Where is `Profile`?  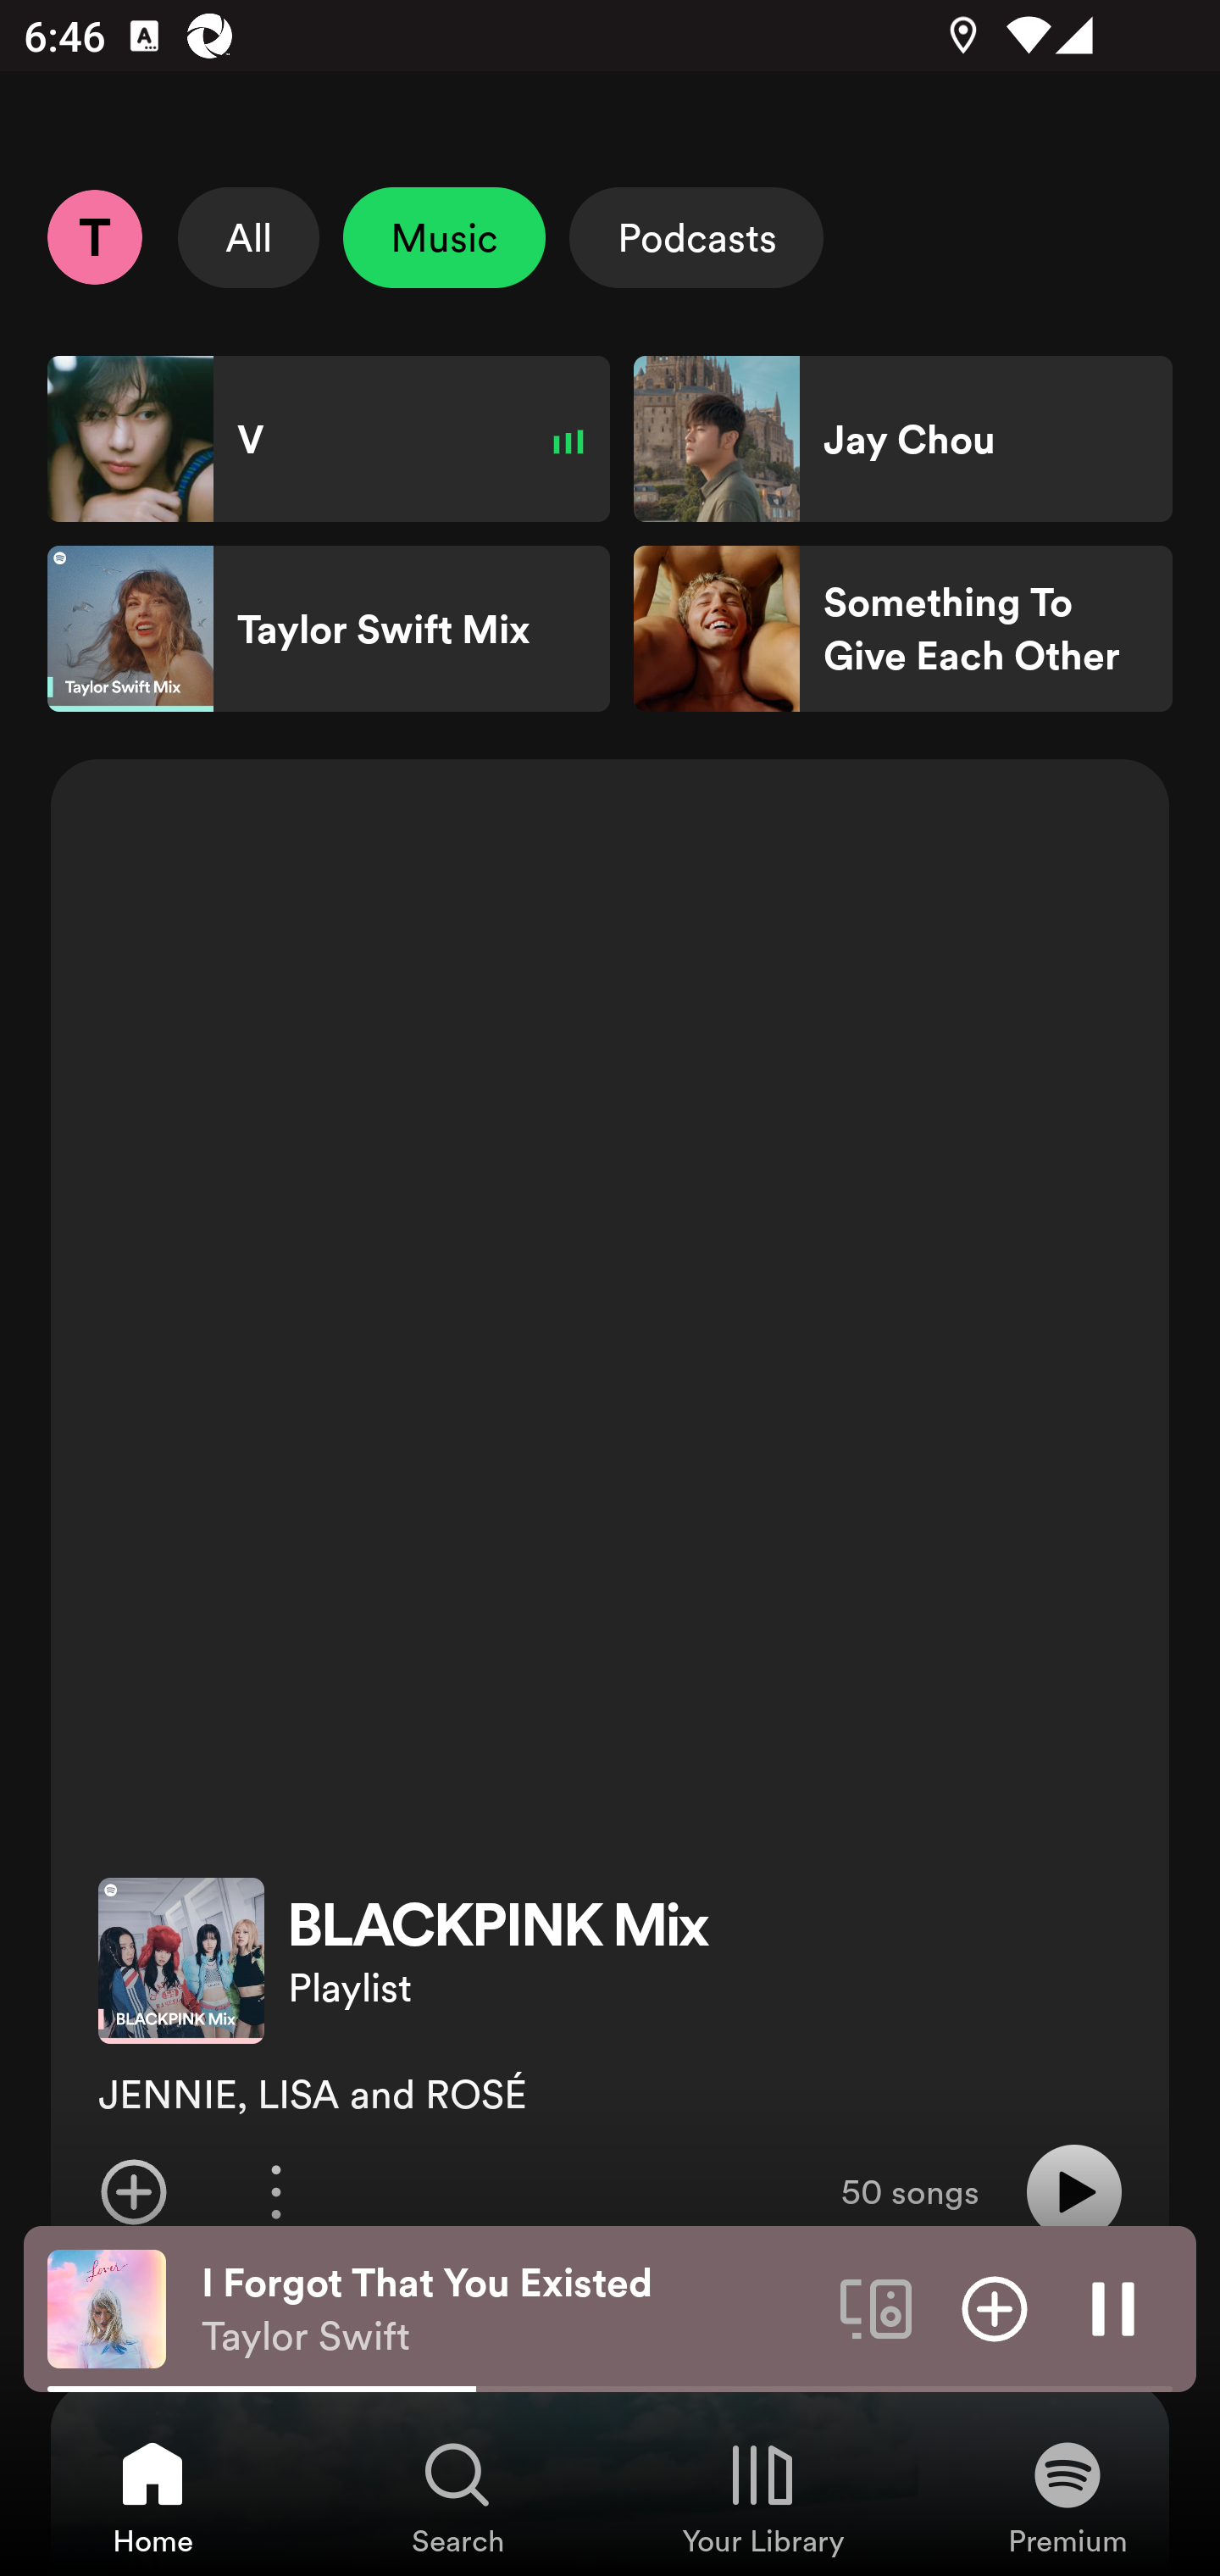
Profile is located at coordinates (94, 236).